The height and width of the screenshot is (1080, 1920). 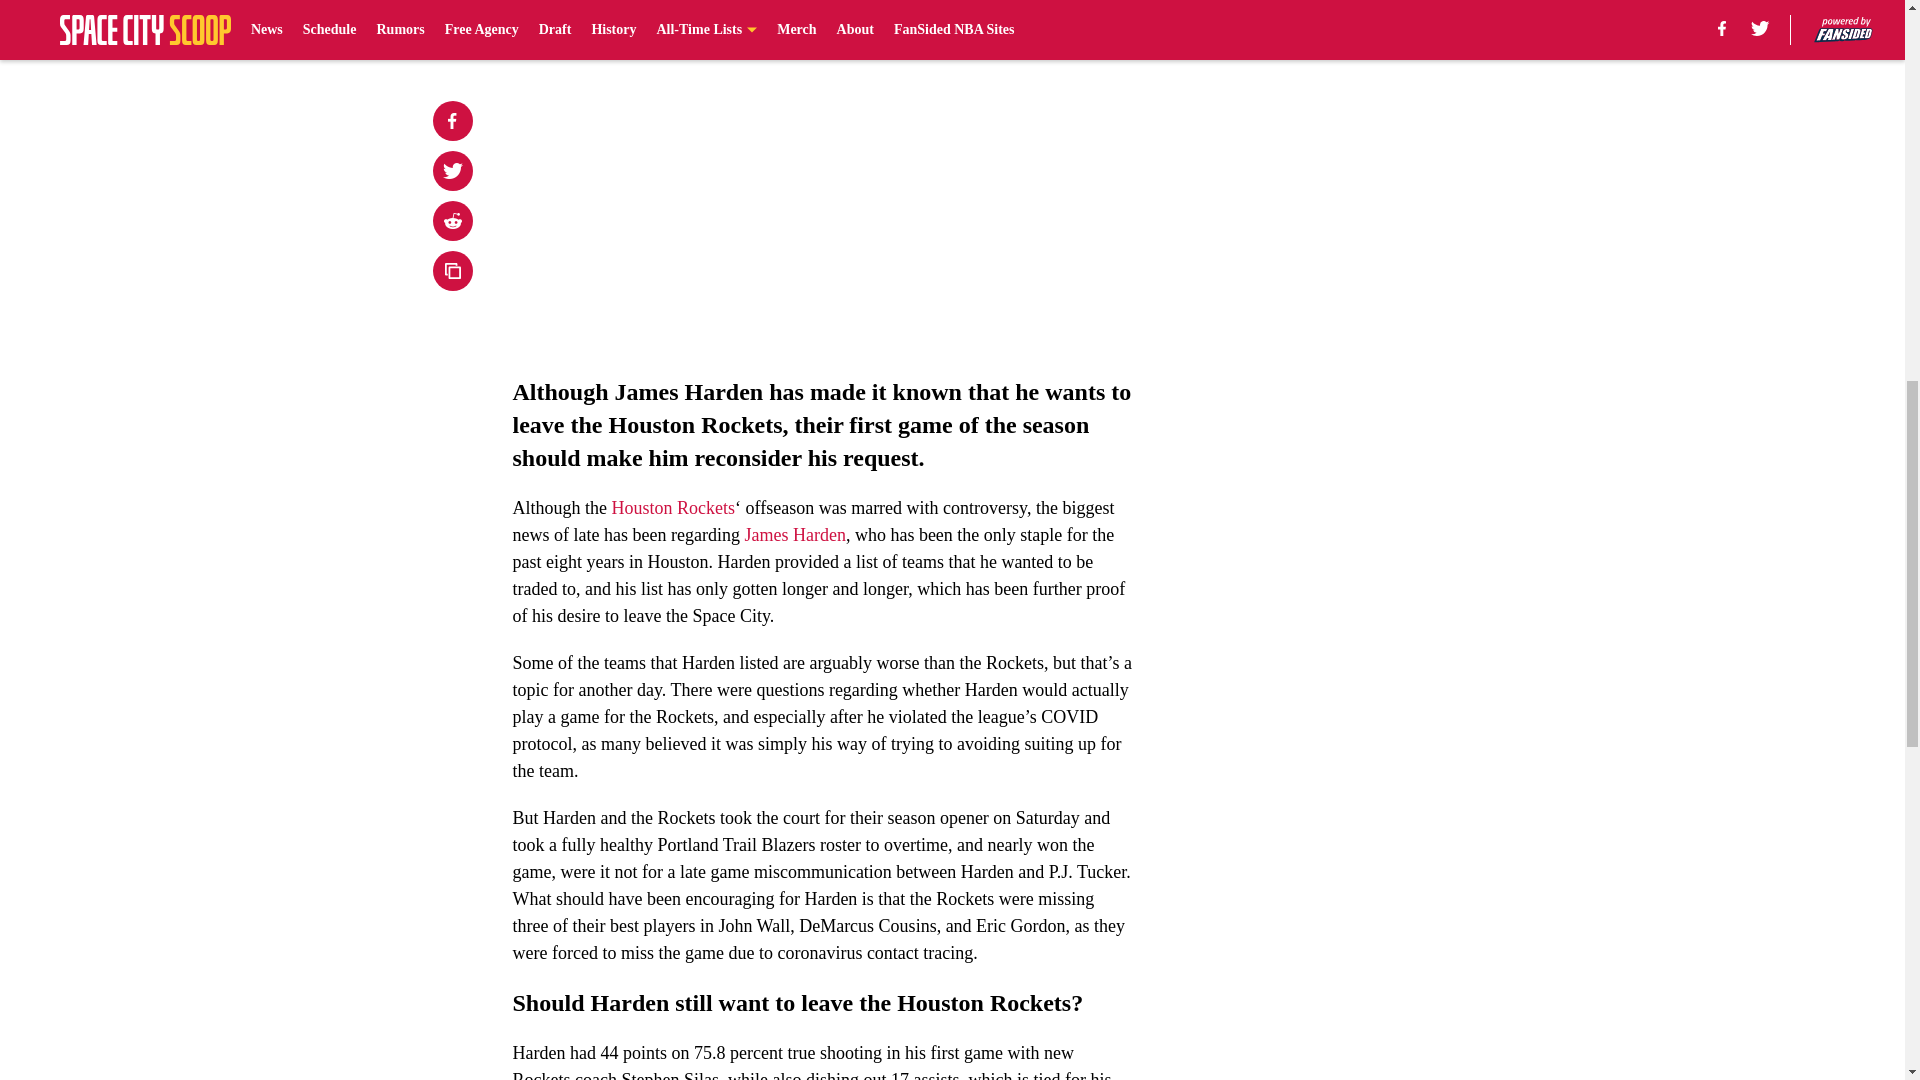 I want to click on Houston Rockets, so click(x=674, y=508).